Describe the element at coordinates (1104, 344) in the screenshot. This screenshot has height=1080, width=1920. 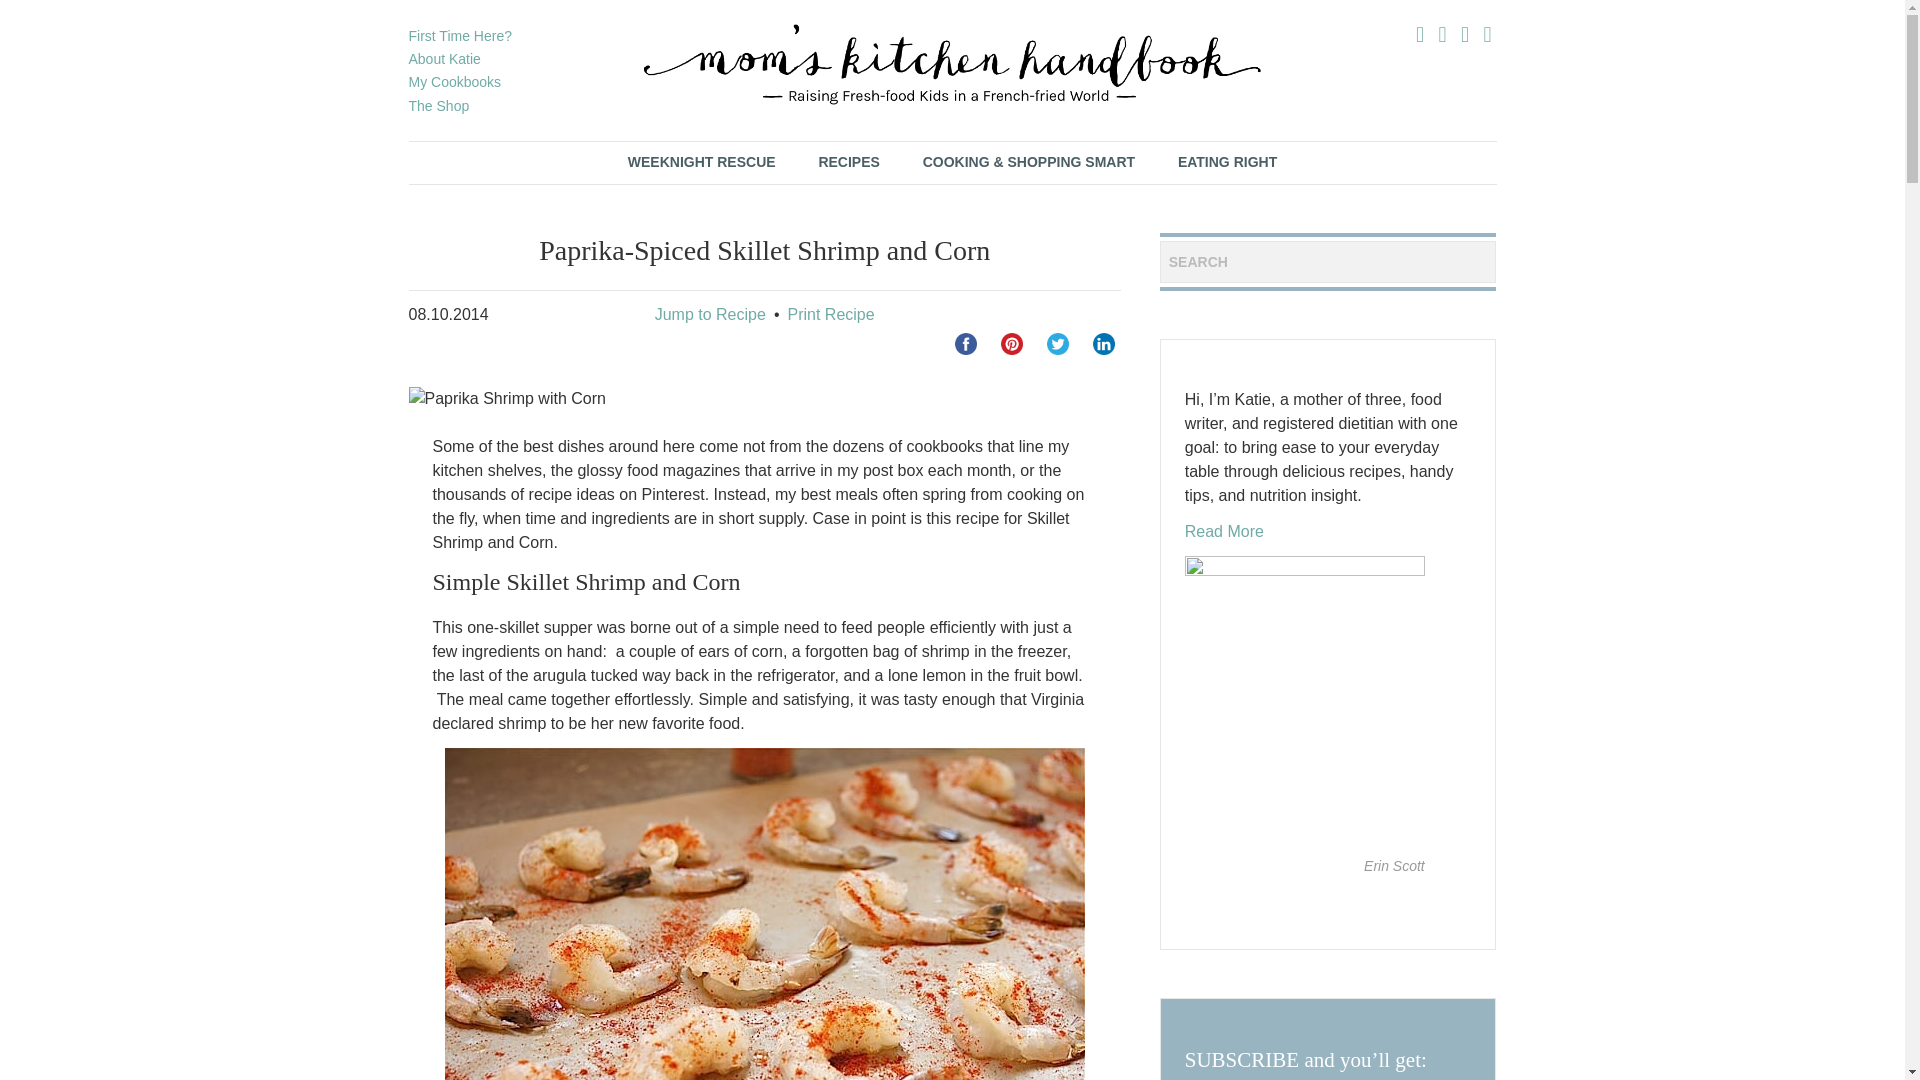
I see `linkedin` at that location.